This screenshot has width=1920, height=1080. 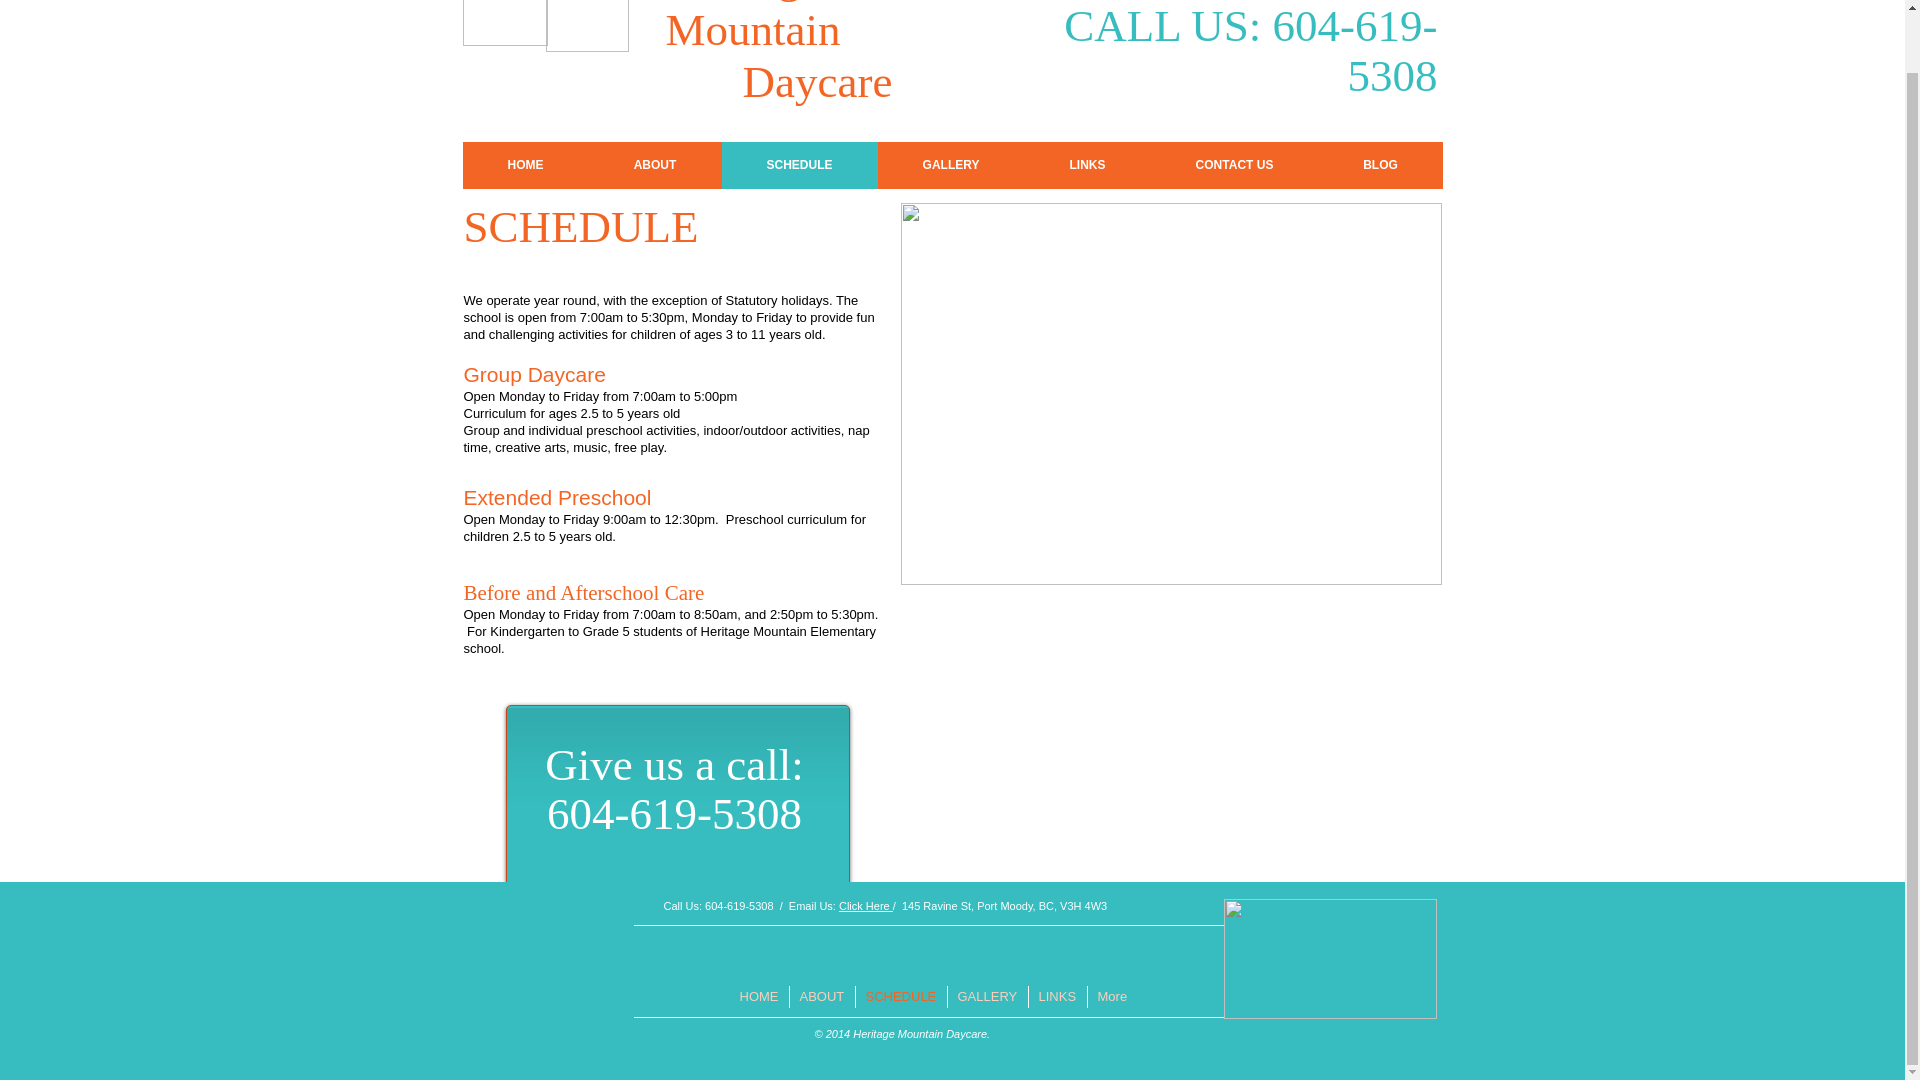 I want to click on BLOG, so click(x=1379, y=165).